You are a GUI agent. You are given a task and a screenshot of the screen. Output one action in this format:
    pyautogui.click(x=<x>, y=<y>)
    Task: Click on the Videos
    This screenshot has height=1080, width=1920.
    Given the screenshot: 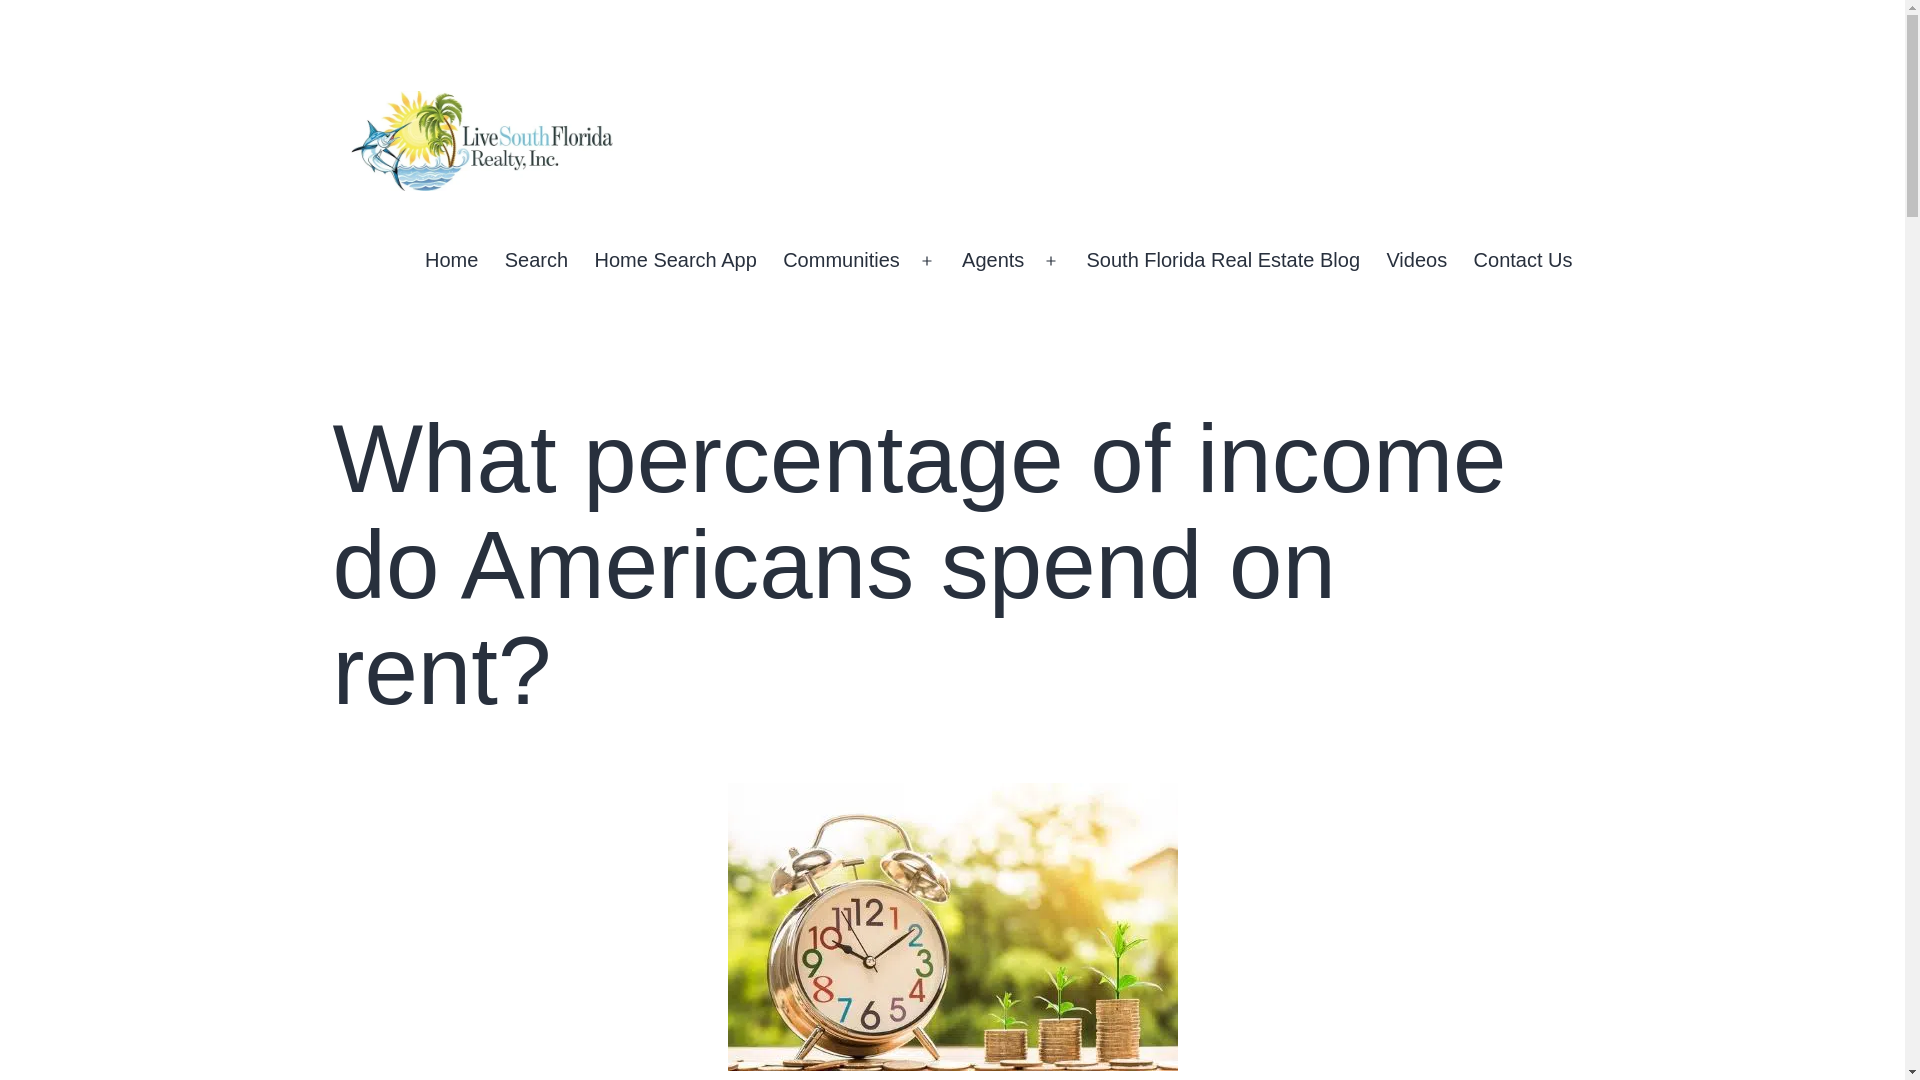 What is the action you would take?
    pyautogui.click(x=1416, y=261)
    